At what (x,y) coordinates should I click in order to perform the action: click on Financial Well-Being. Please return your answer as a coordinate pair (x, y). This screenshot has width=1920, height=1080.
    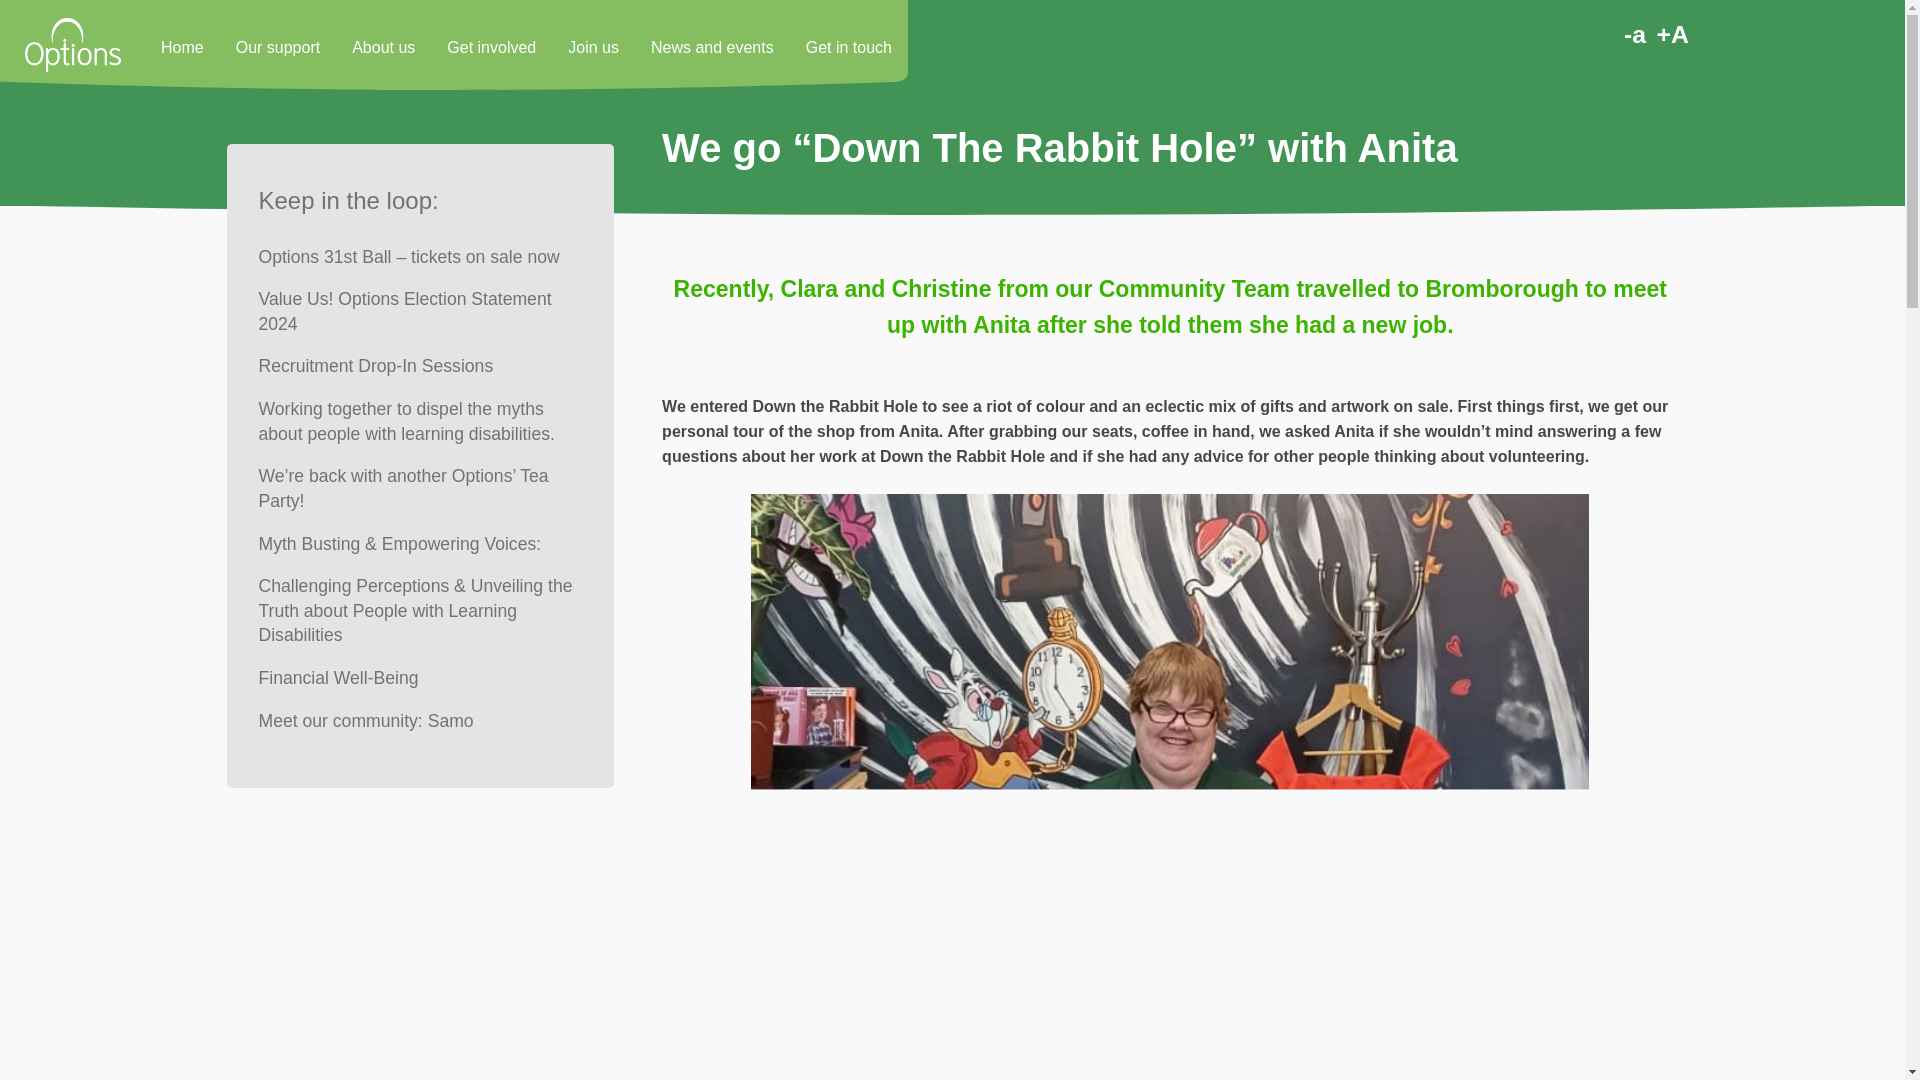
    Looking at the image, I should click on (338, 678).